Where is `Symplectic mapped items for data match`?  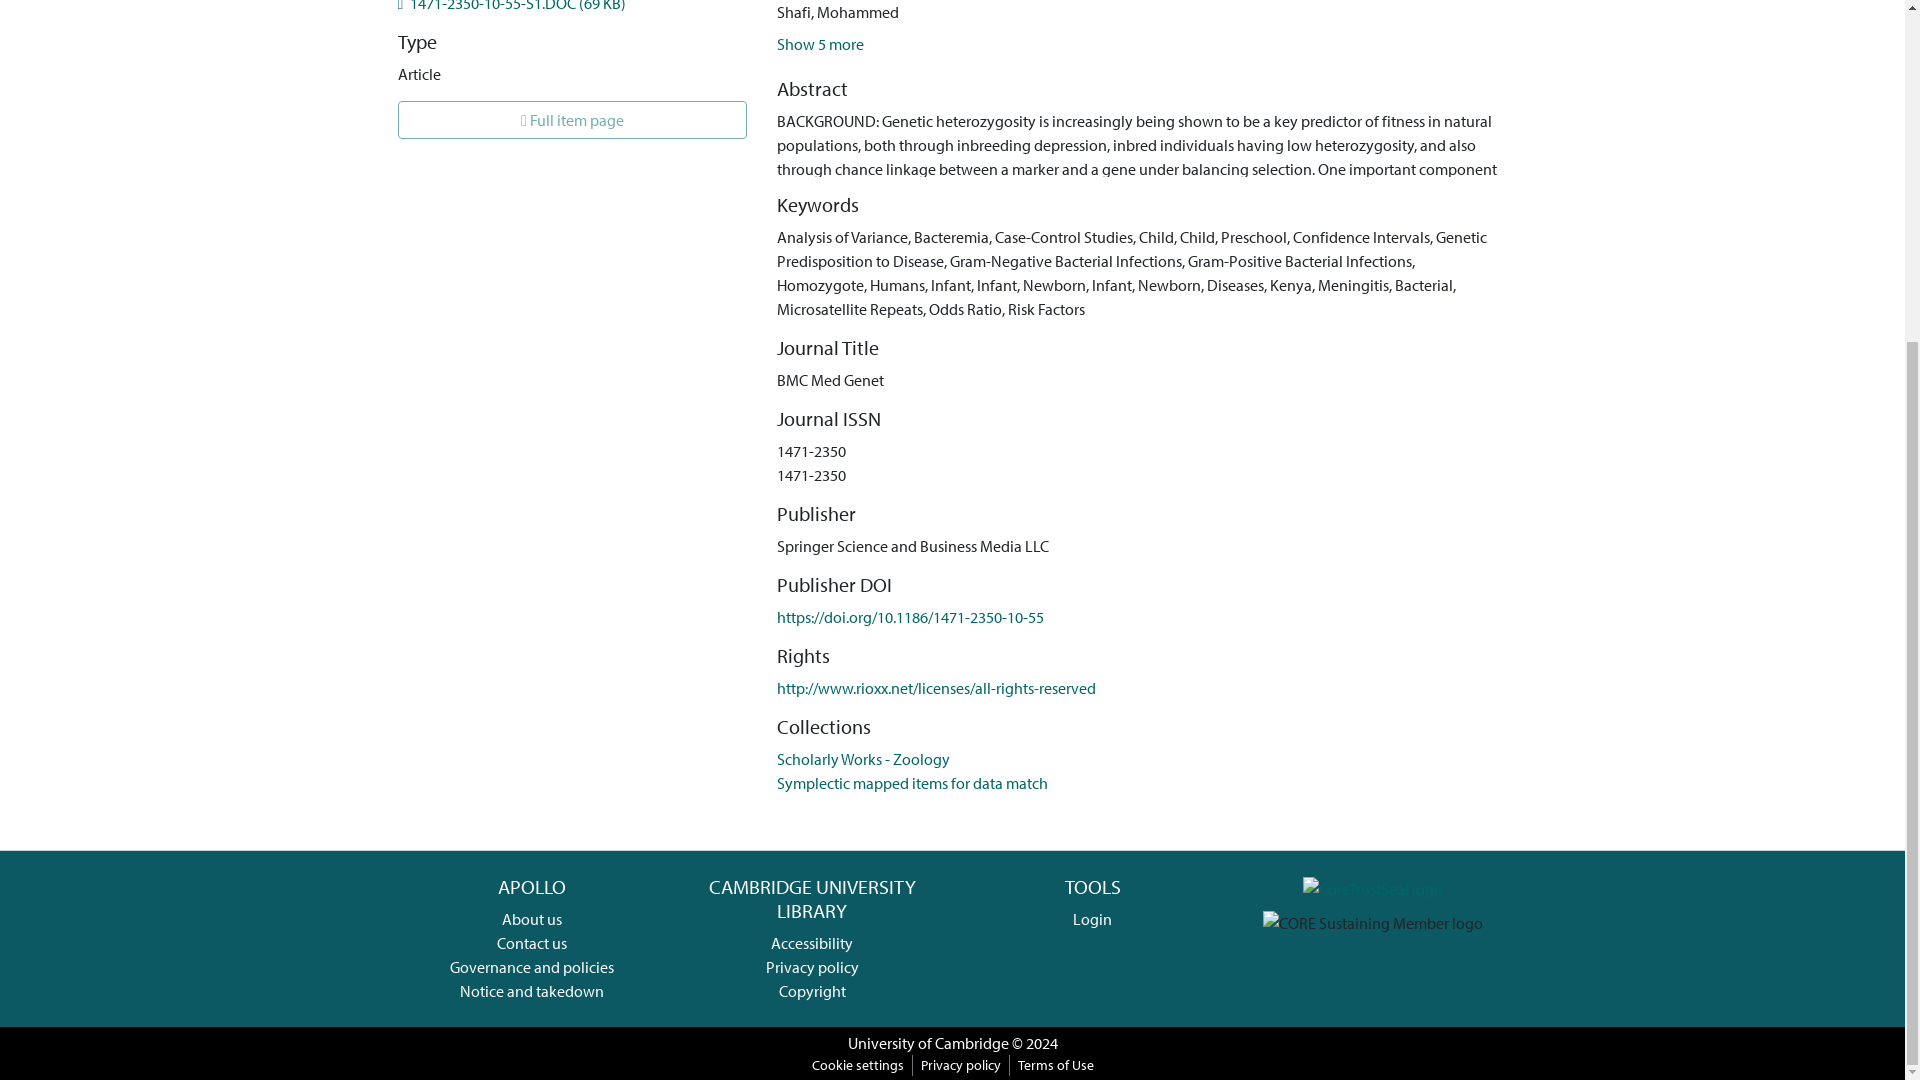
Symplectic mapped items for data match is located at coordinates (912, 782).